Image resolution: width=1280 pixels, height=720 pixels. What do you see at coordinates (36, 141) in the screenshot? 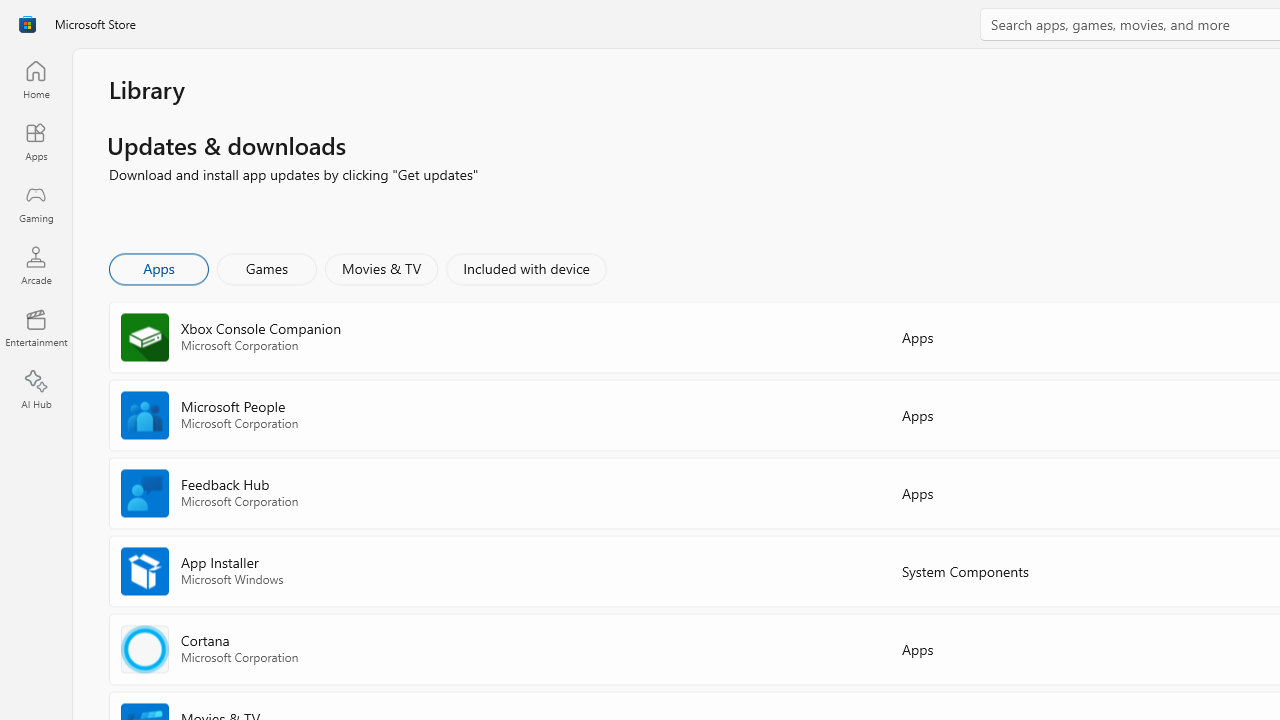
I see `Apps` at bounding box center [36, 141].